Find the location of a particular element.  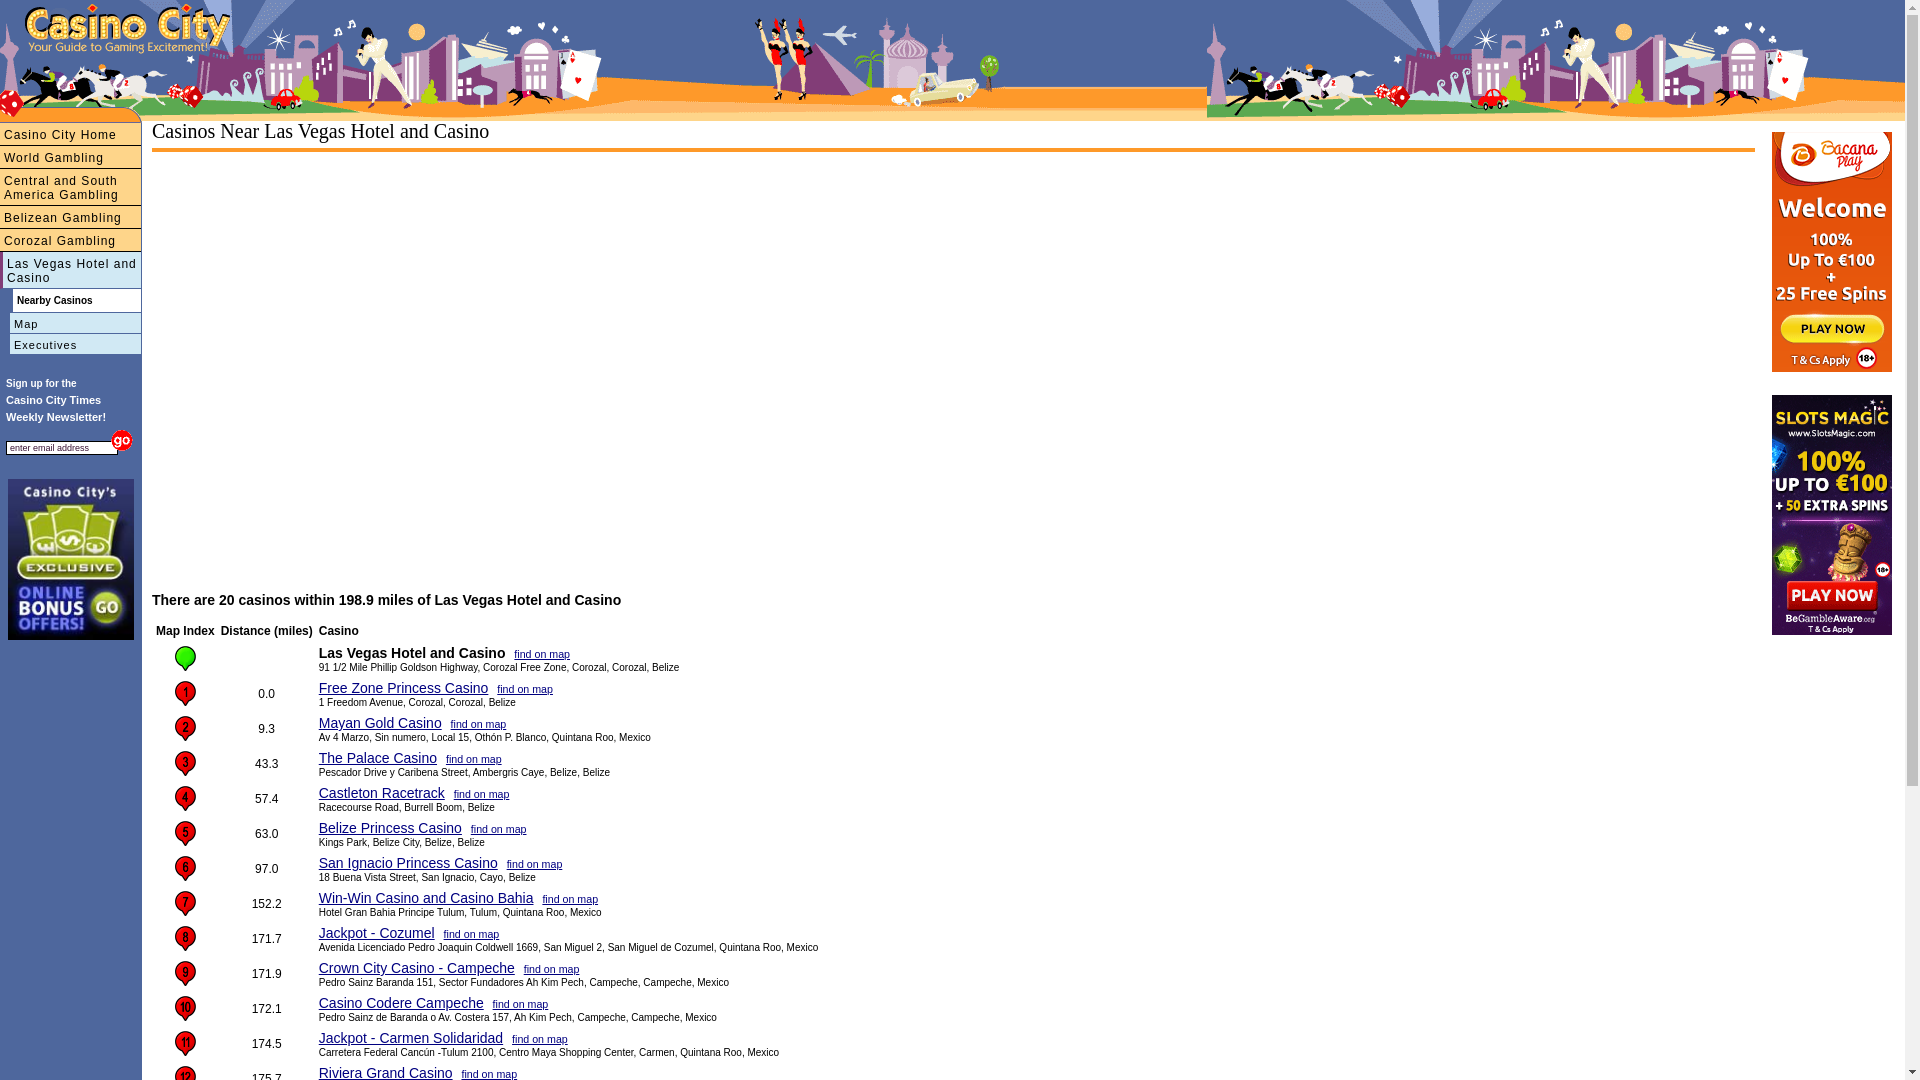

Executives is located at coordinates (70, 344).